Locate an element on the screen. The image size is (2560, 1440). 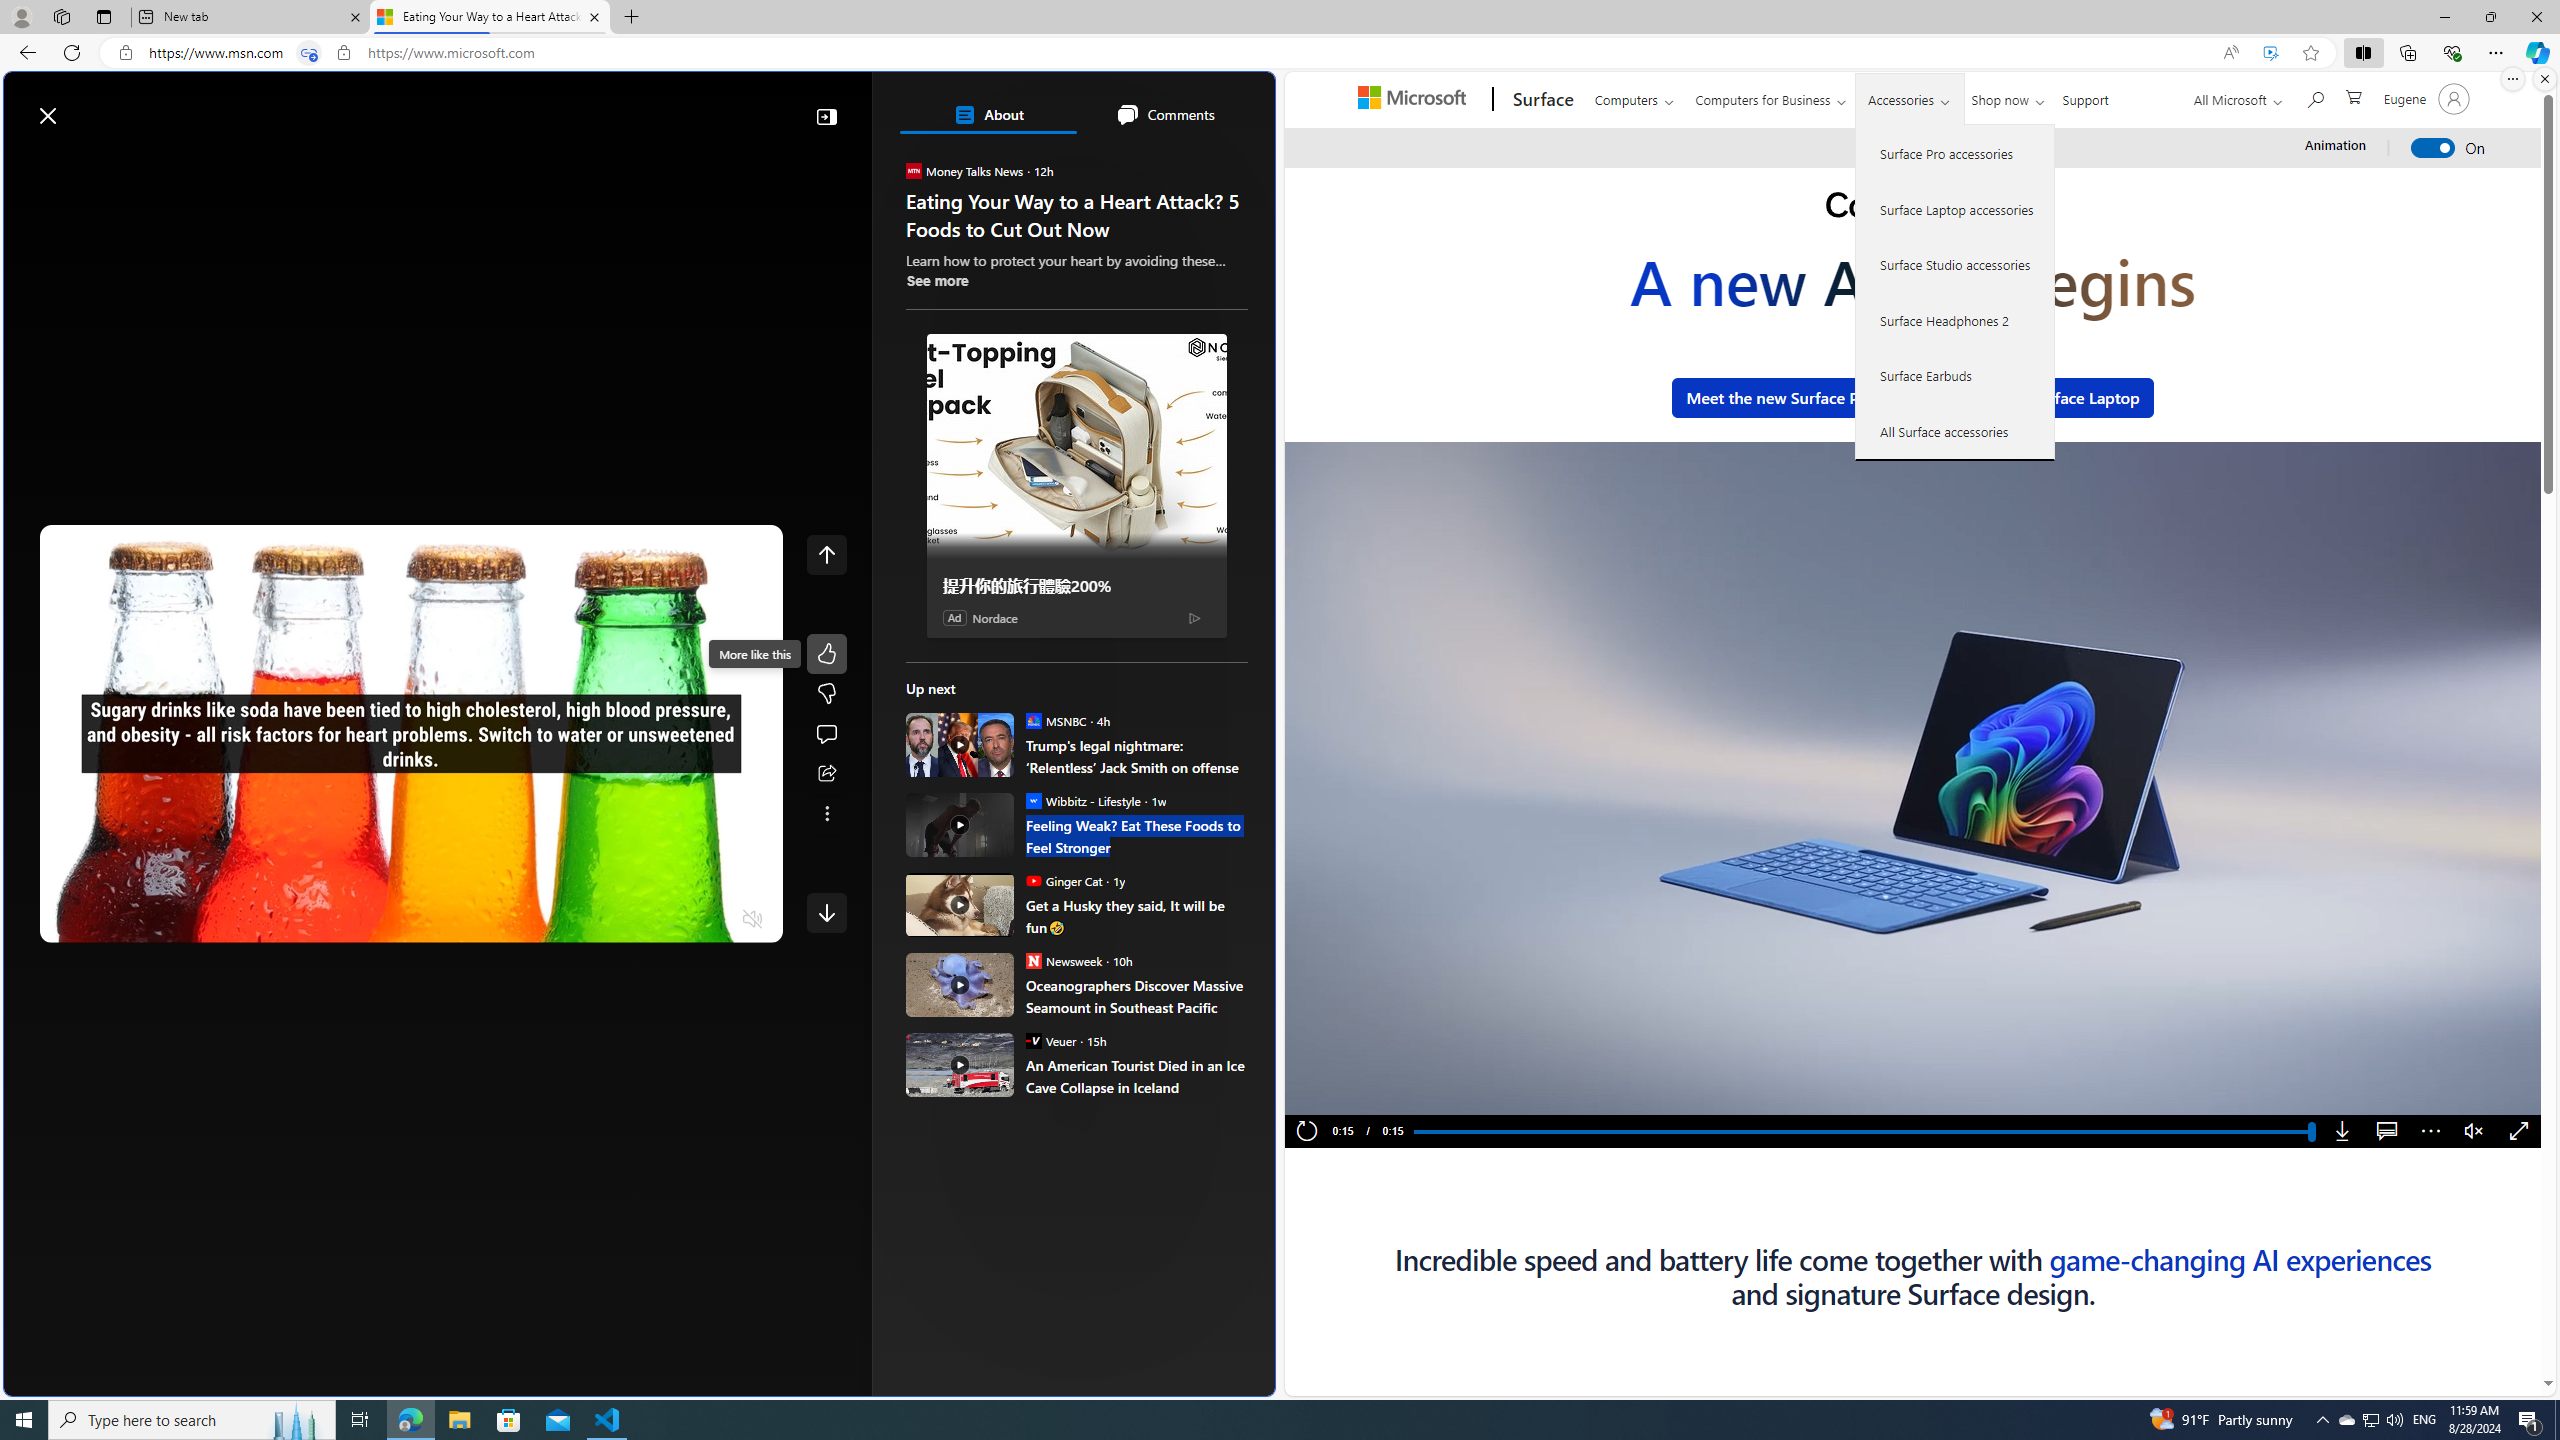
Copilot+ PC. is located at coordinates (1913, 208).